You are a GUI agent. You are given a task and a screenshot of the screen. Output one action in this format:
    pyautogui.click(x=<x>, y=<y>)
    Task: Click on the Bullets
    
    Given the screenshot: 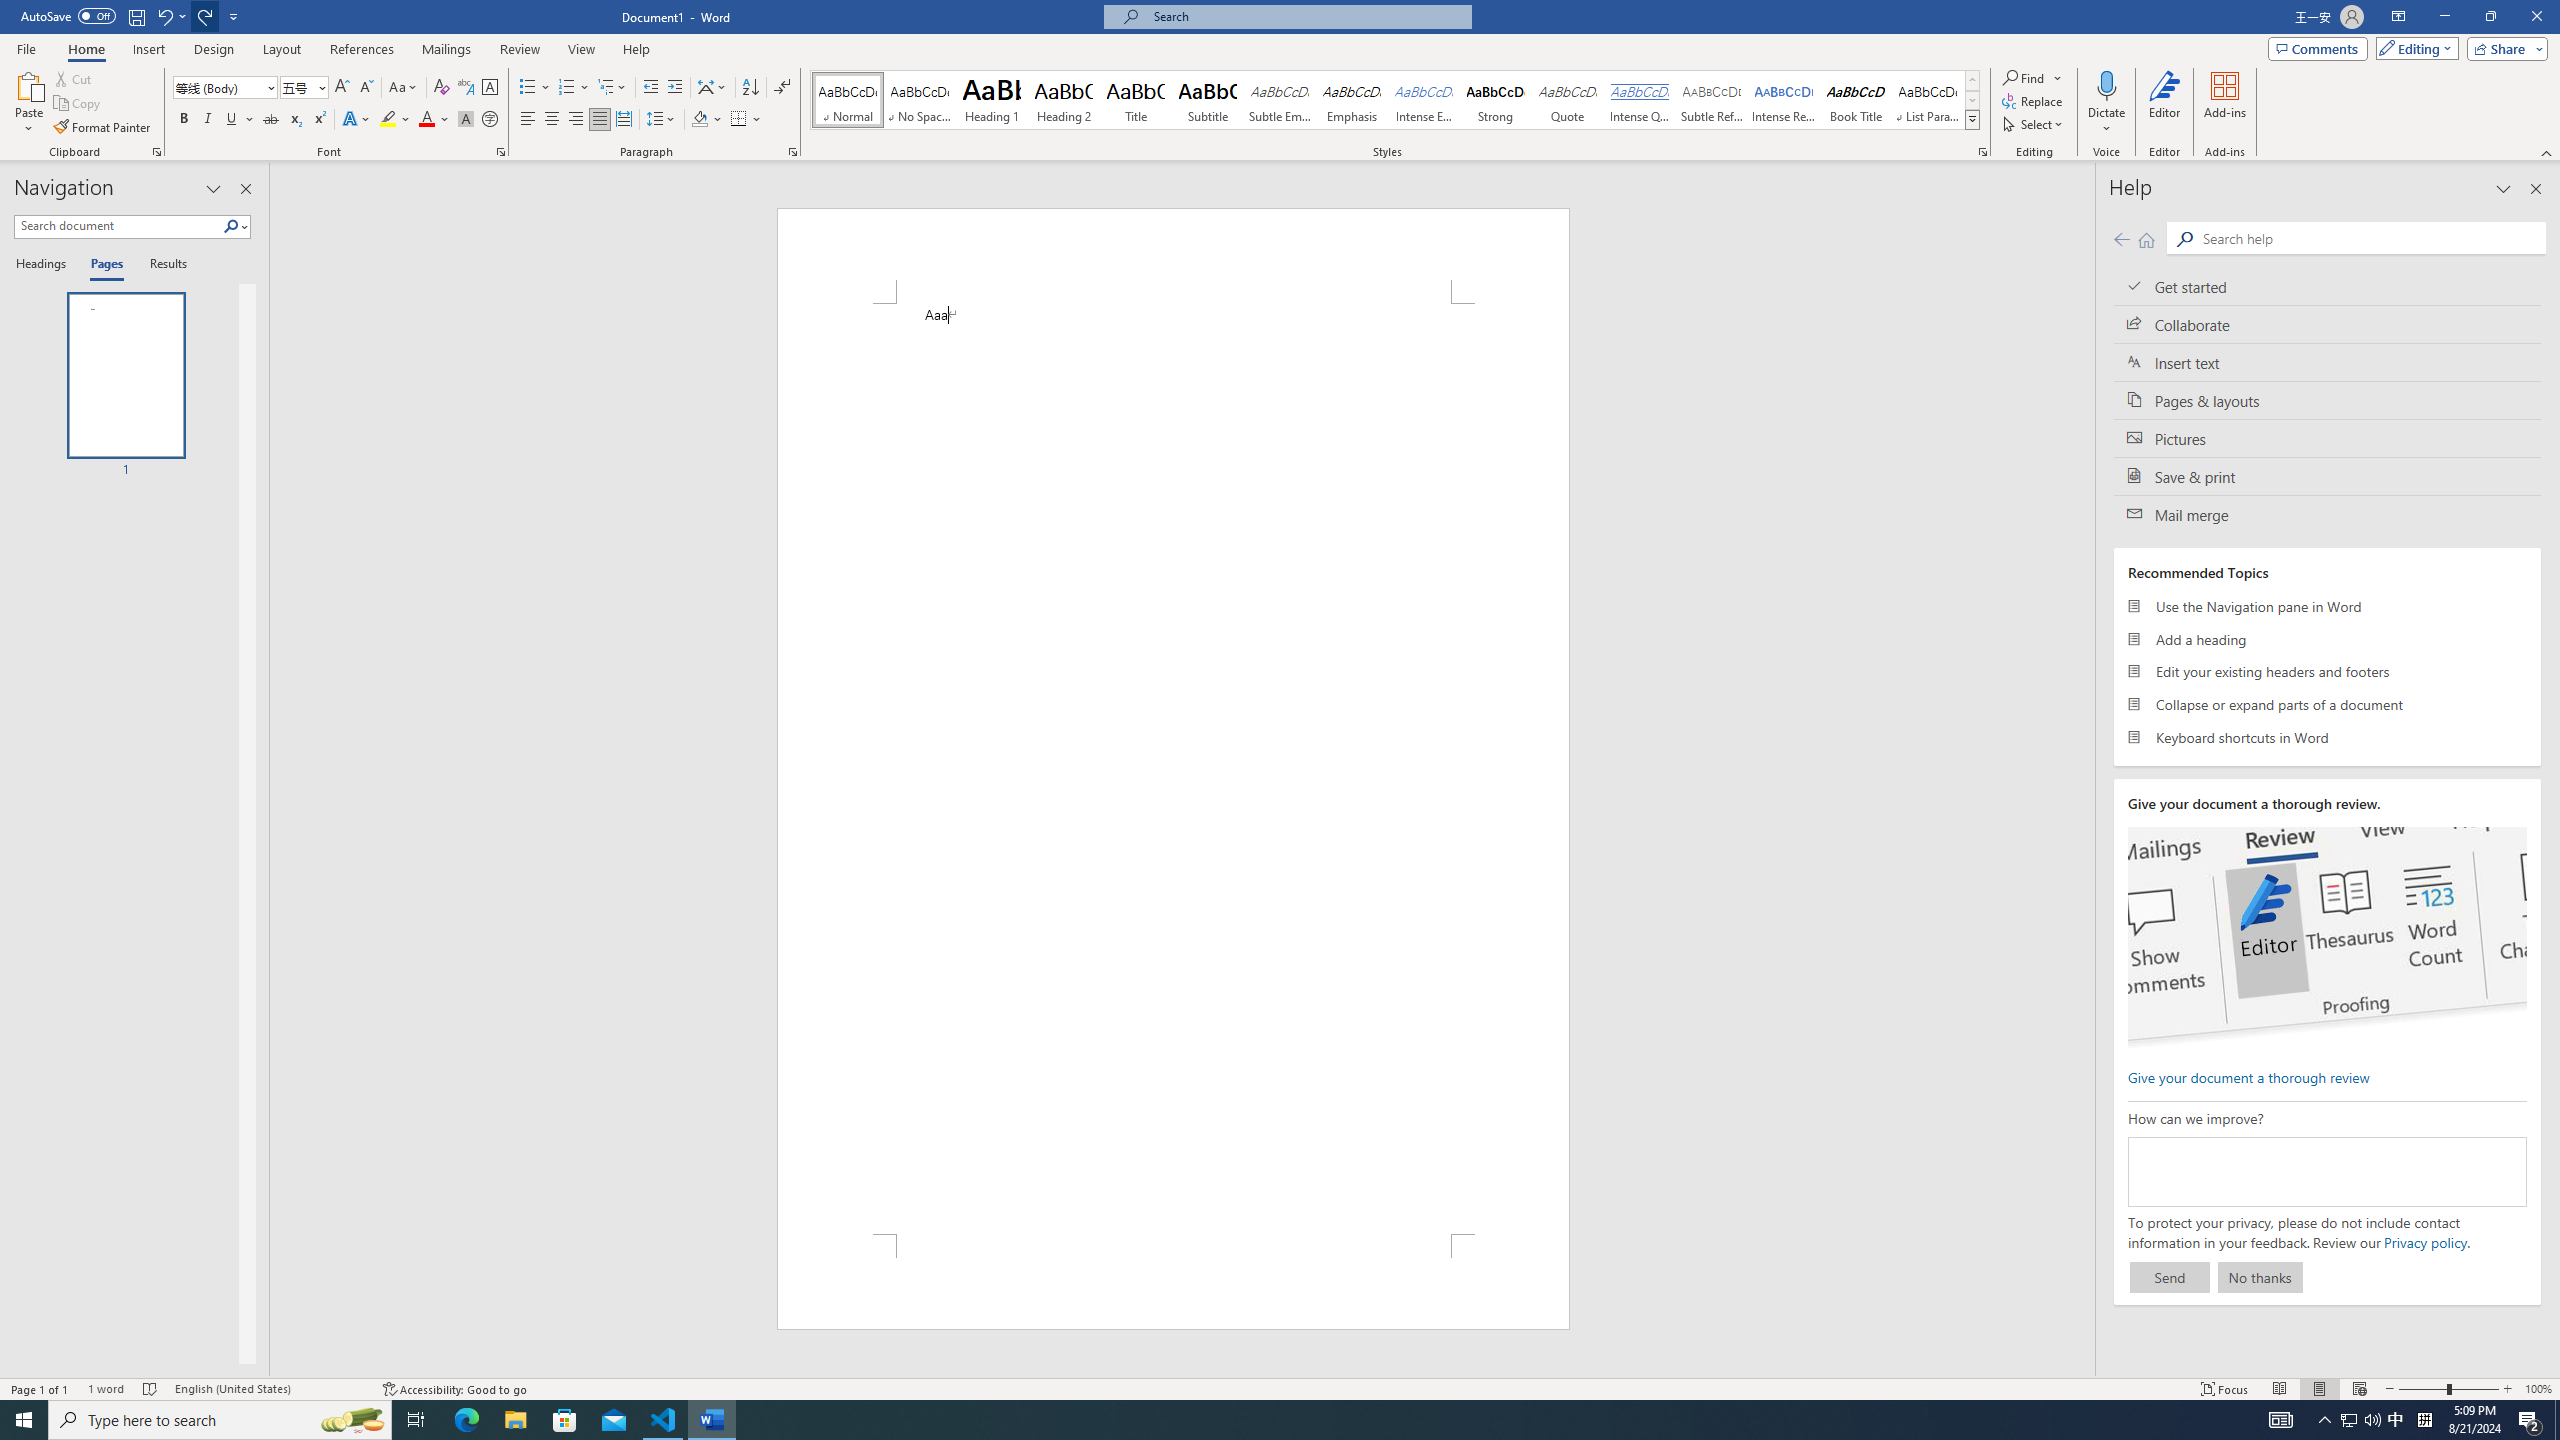 What is the action you would take?
    pyautogui.click(x=534, y=88)
    